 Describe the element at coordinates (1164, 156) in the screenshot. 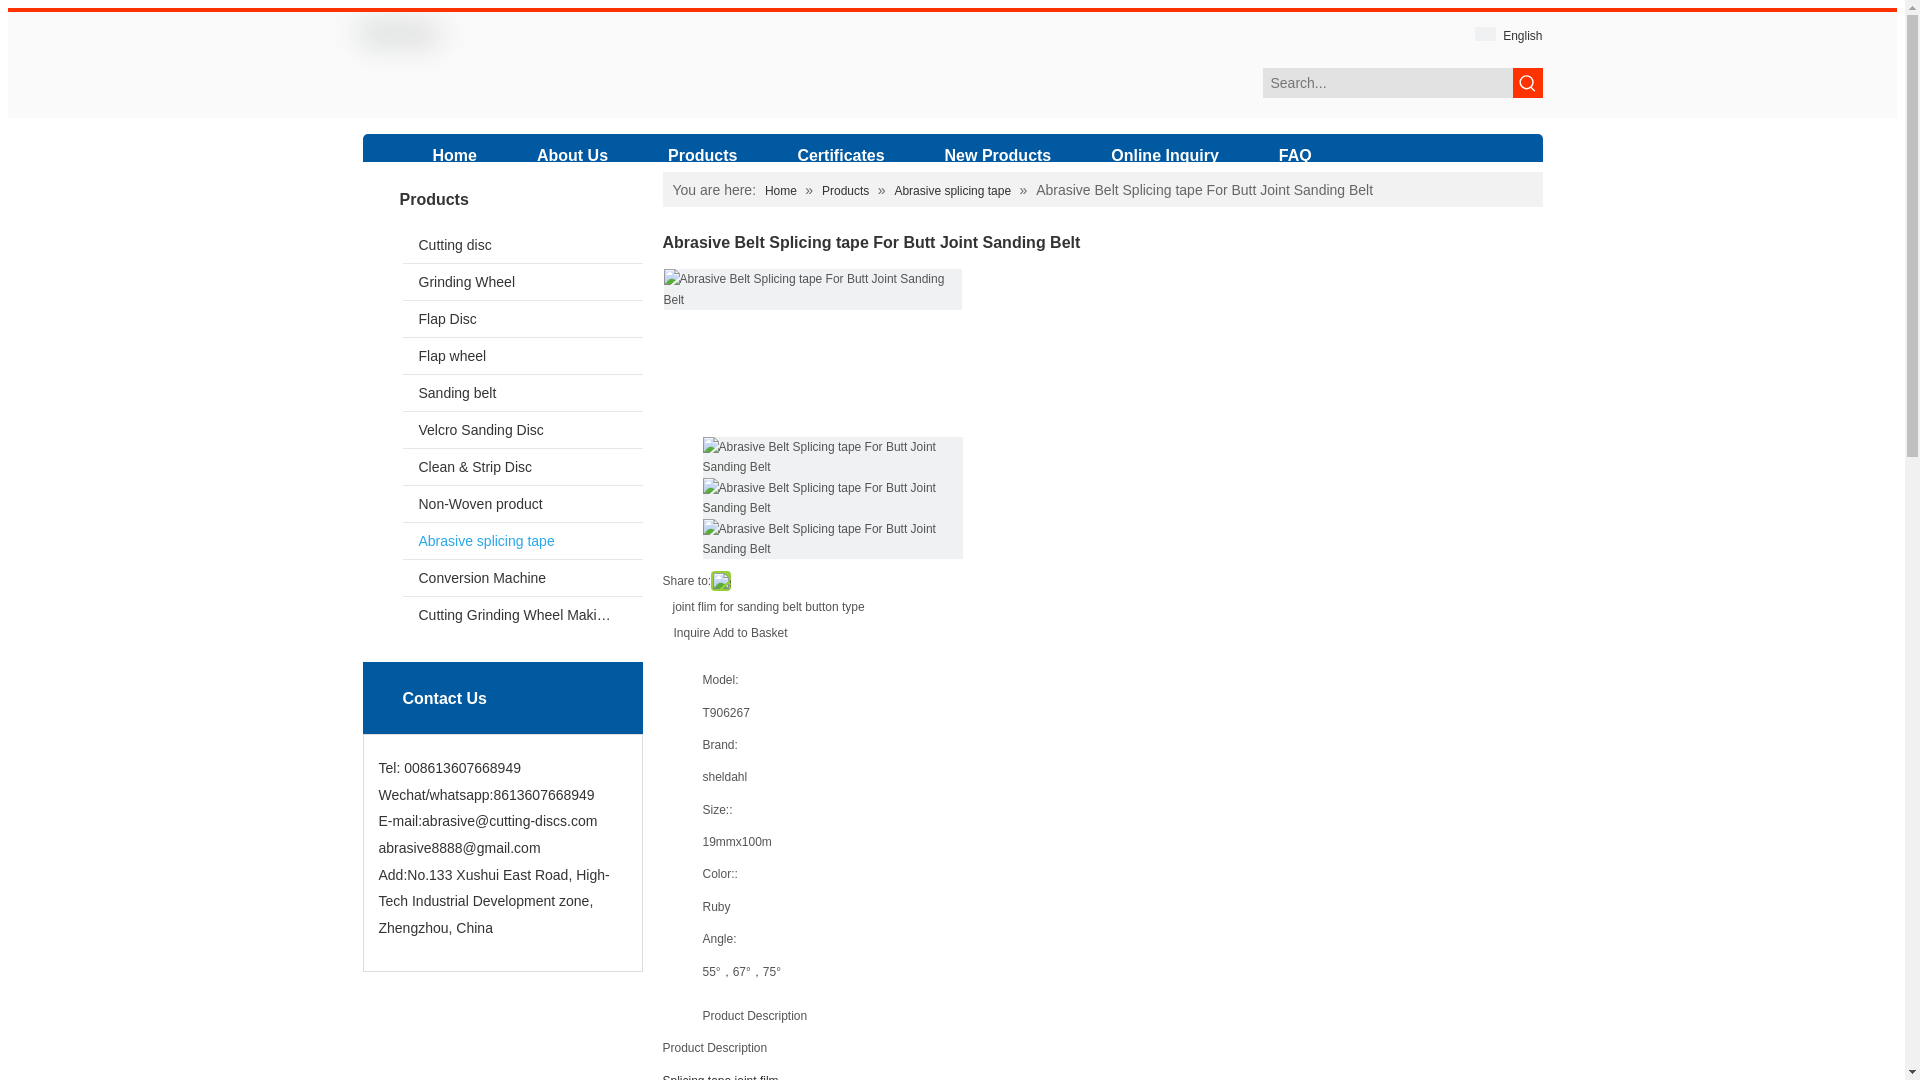

I see `Online Inquiry` at that location.